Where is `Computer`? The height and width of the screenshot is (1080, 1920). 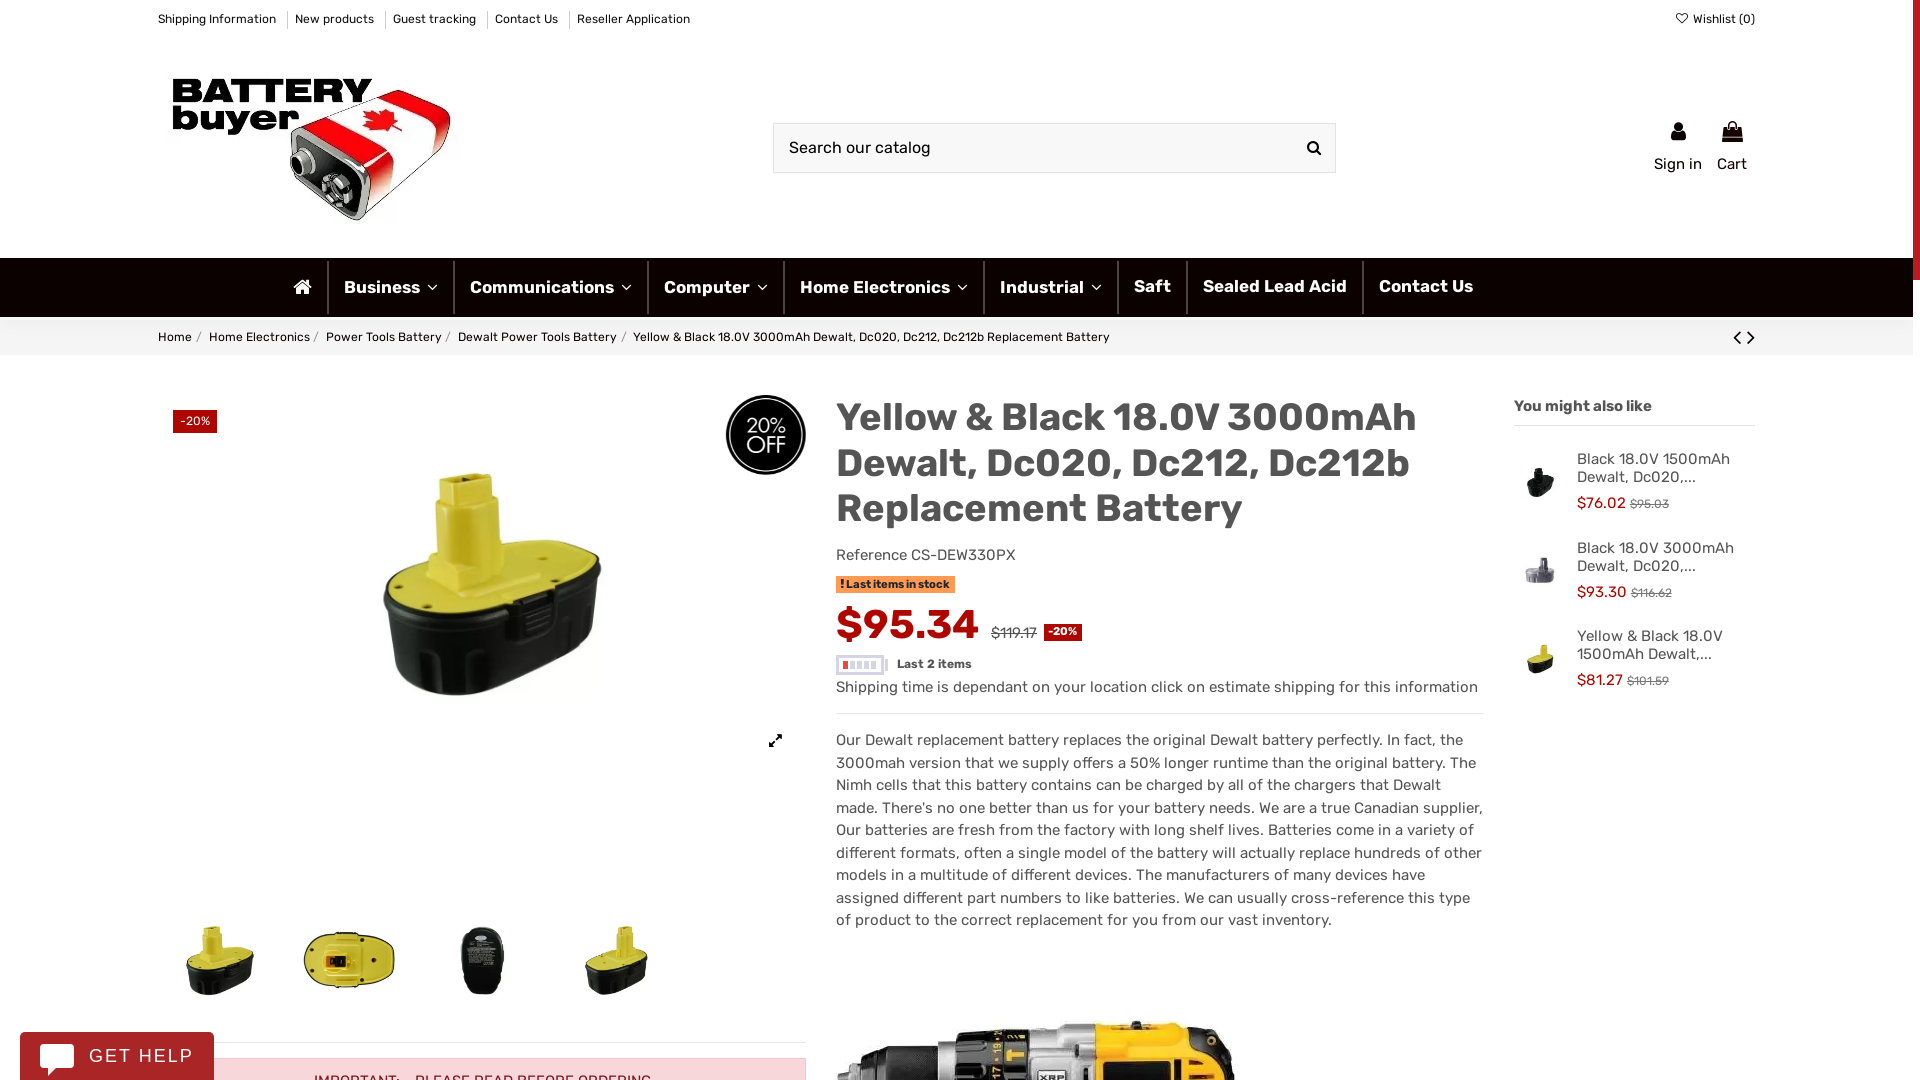
Computer is located at coordinates (715, 286).